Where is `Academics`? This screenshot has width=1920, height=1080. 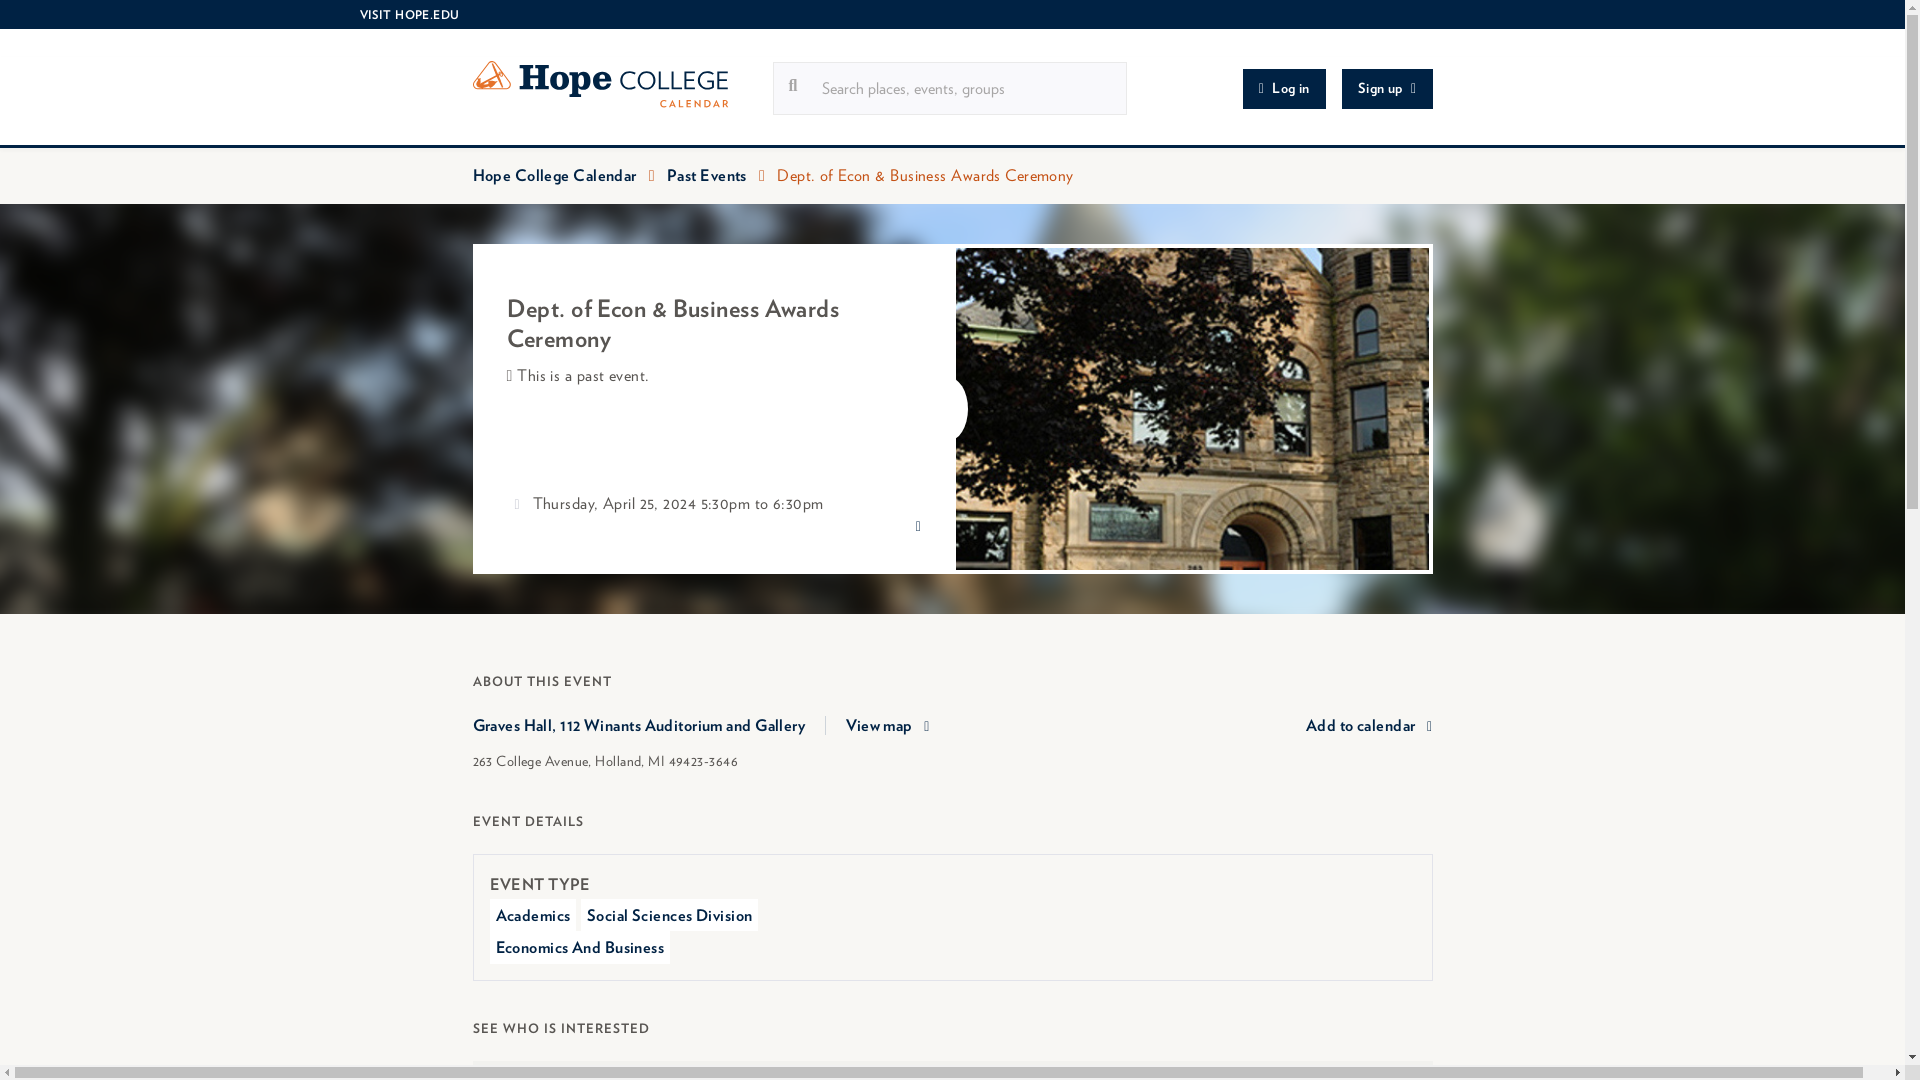 Academics is located at coordinates (533, 914).